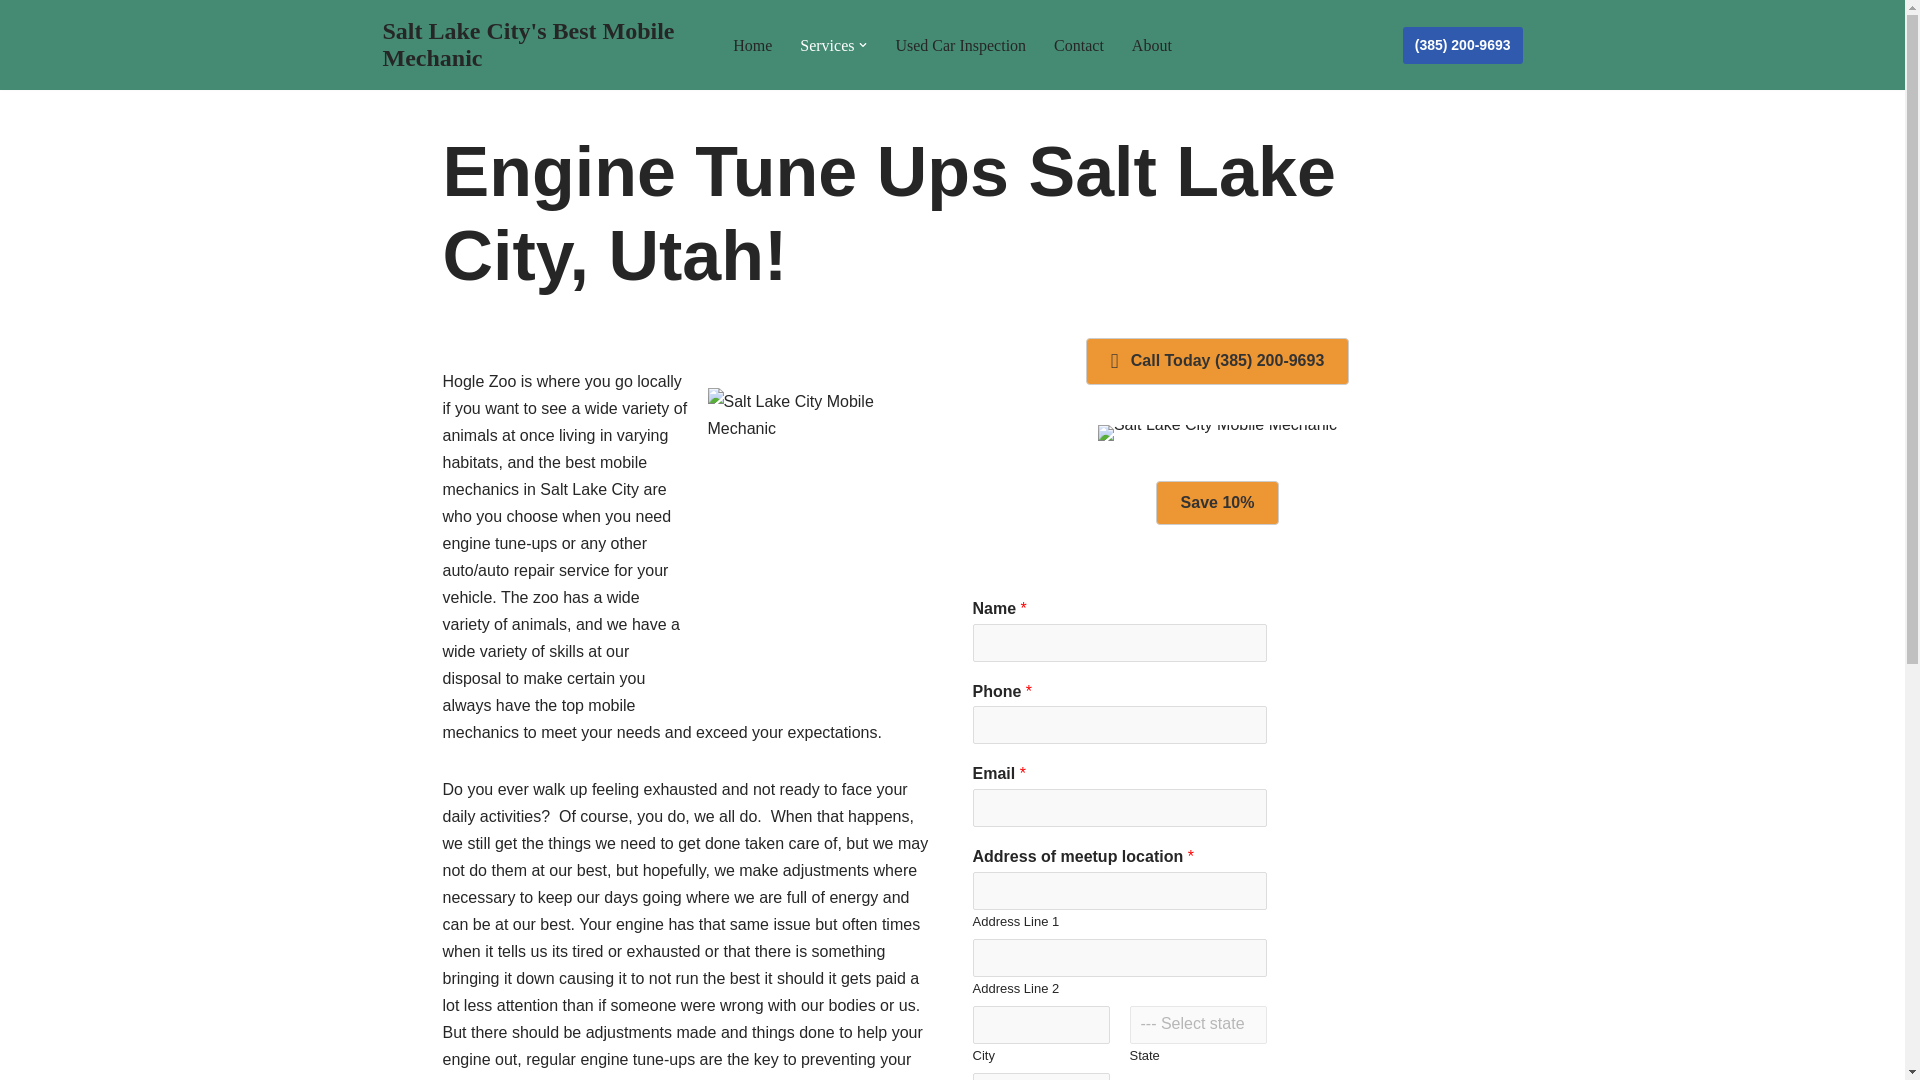 The image size is (1920, 1080). Describe the element at coordinates (1079, 46) in the screenshot. I see `Contact` at that location.